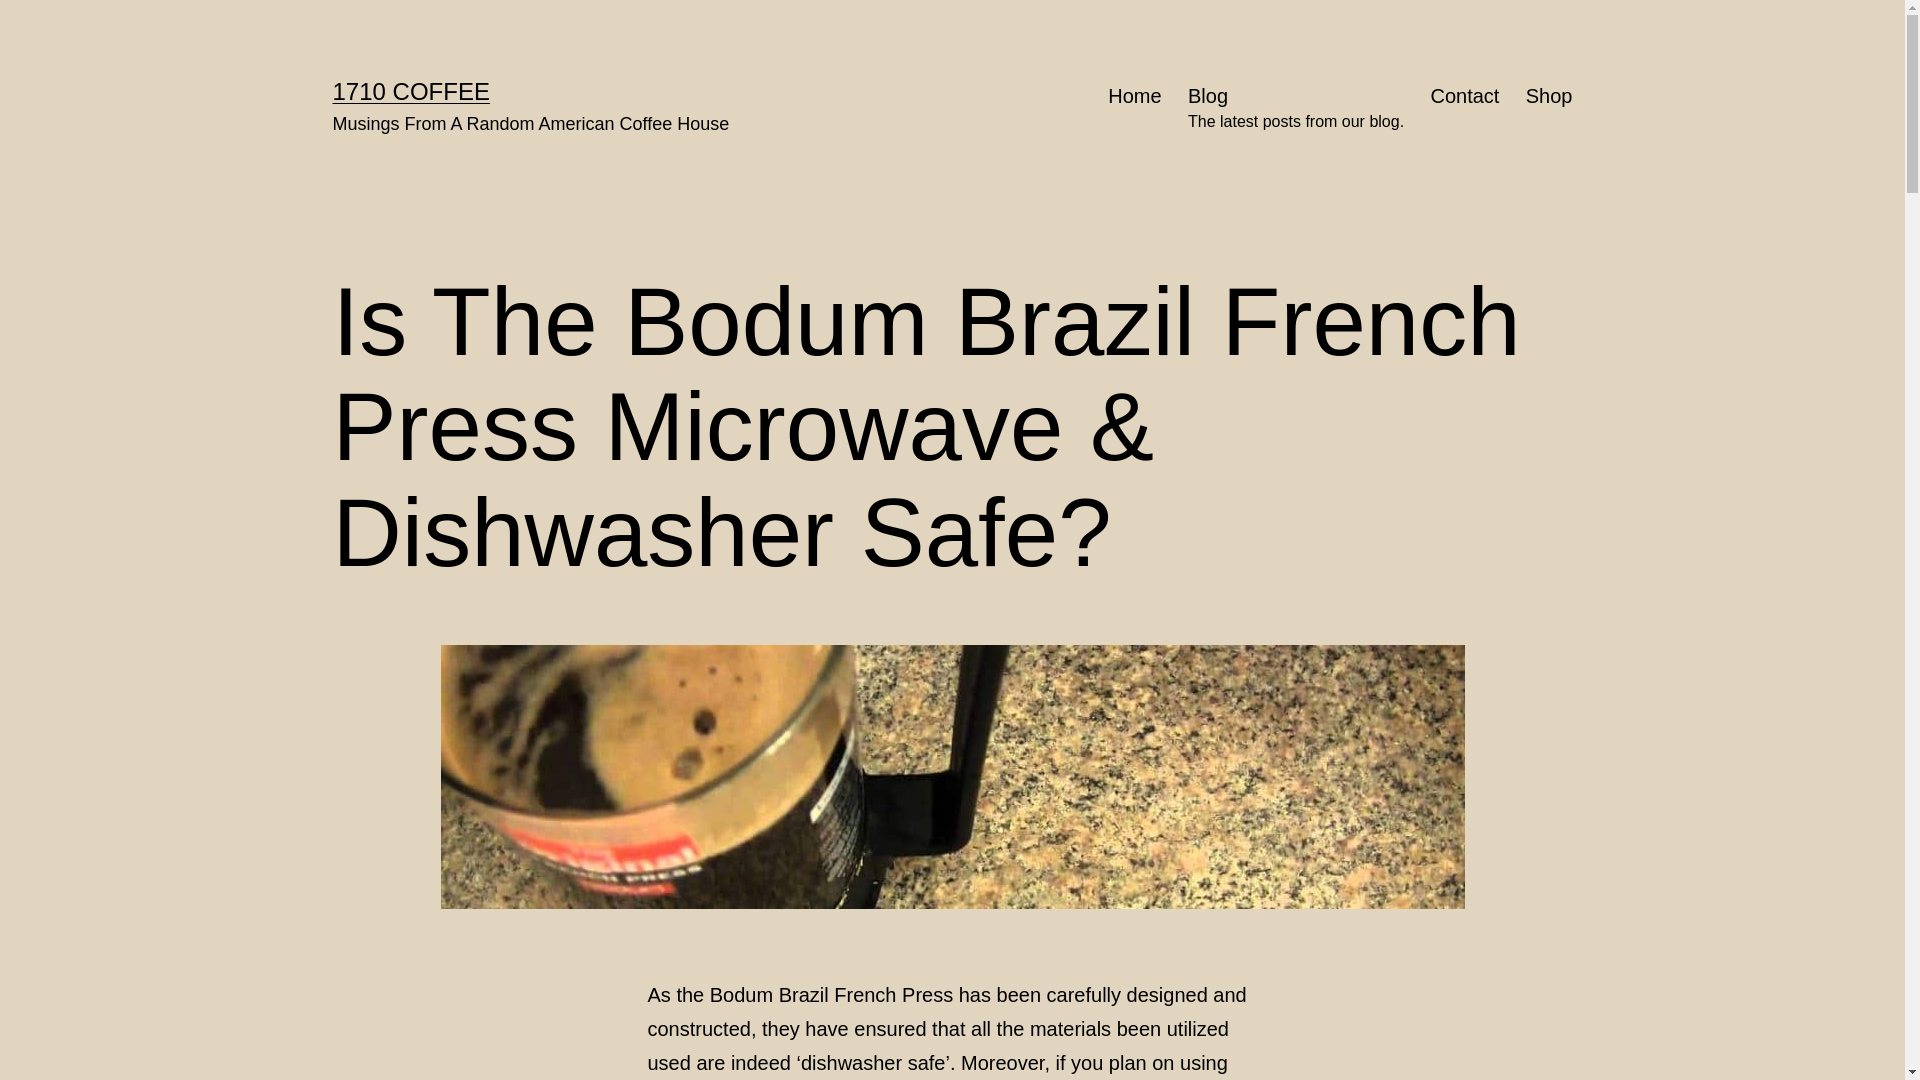 This screenshot has width=1920, height=1080. I want to click on Shop, so click(1550, 110).